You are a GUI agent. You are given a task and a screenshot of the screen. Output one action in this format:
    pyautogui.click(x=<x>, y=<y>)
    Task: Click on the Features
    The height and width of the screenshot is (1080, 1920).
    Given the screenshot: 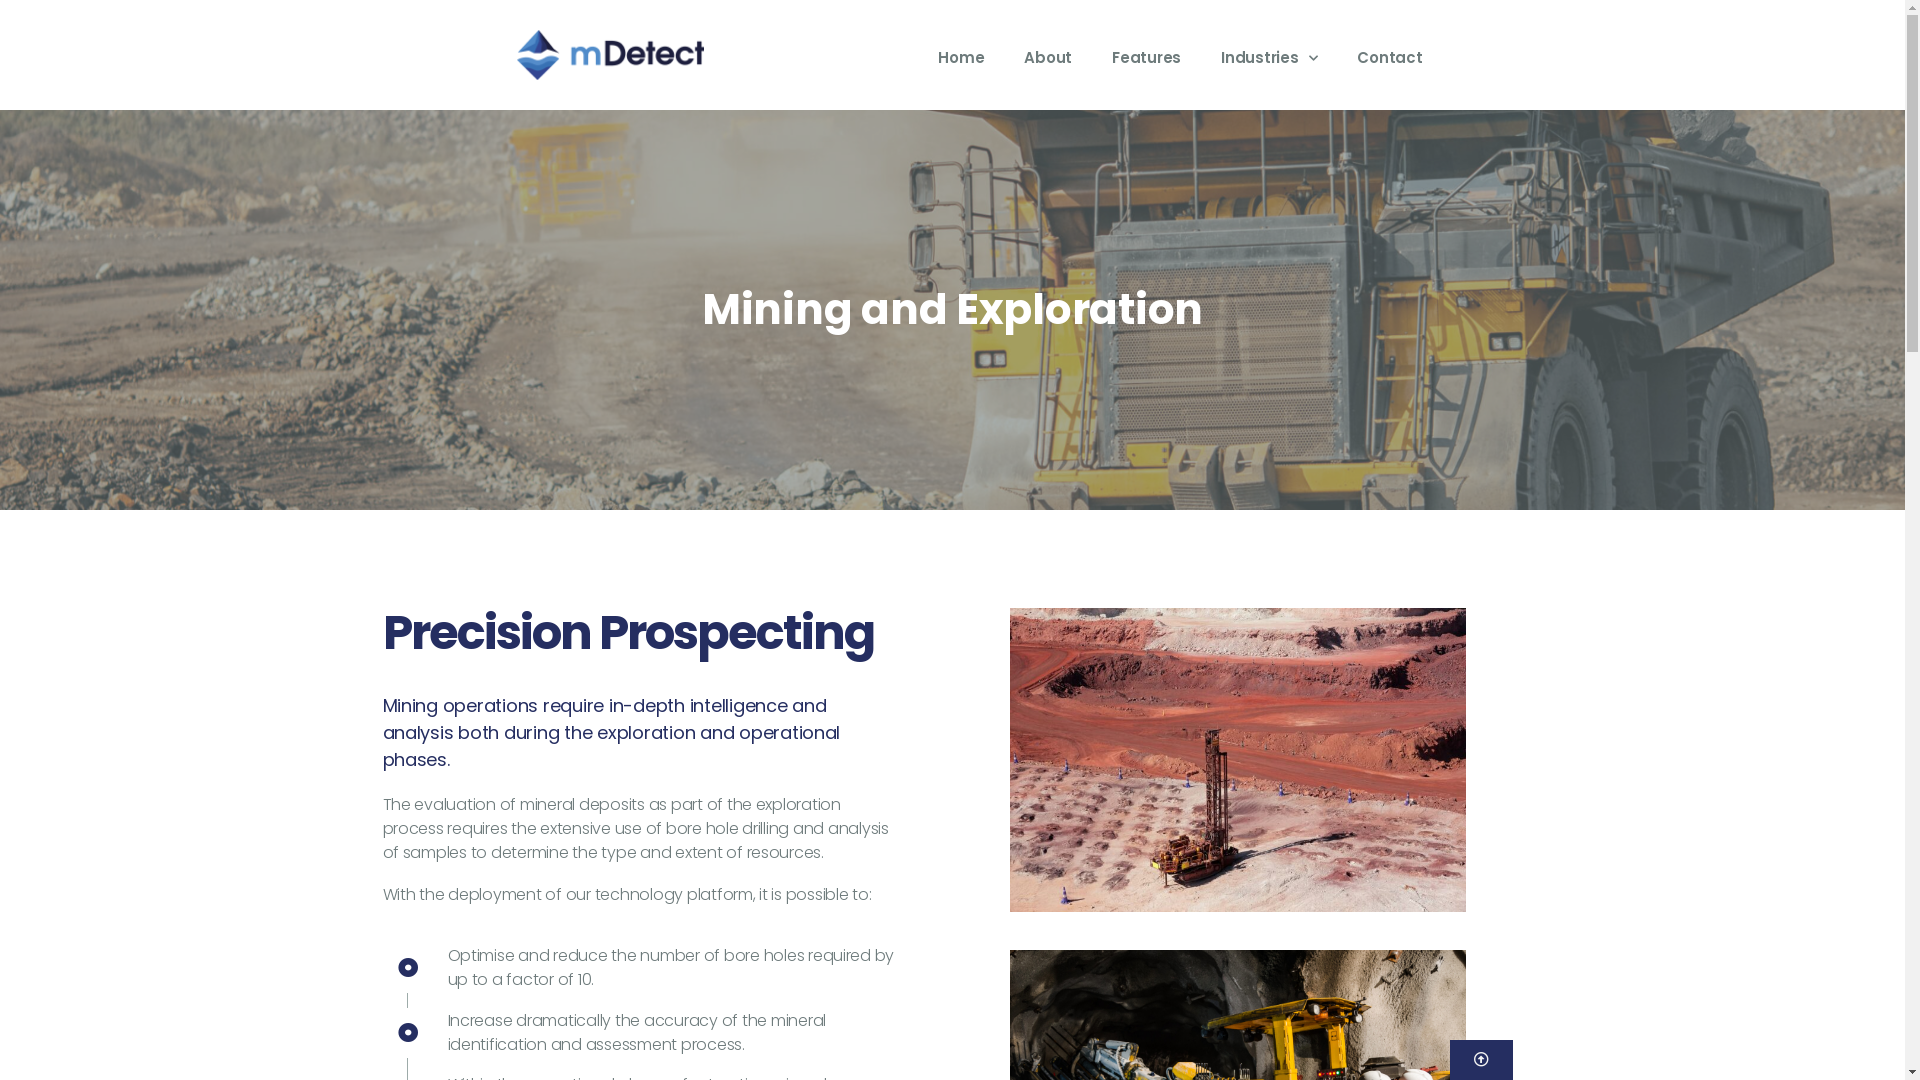 What is the action you would take?
    pyautogui.click(x=1146, y=58)
    